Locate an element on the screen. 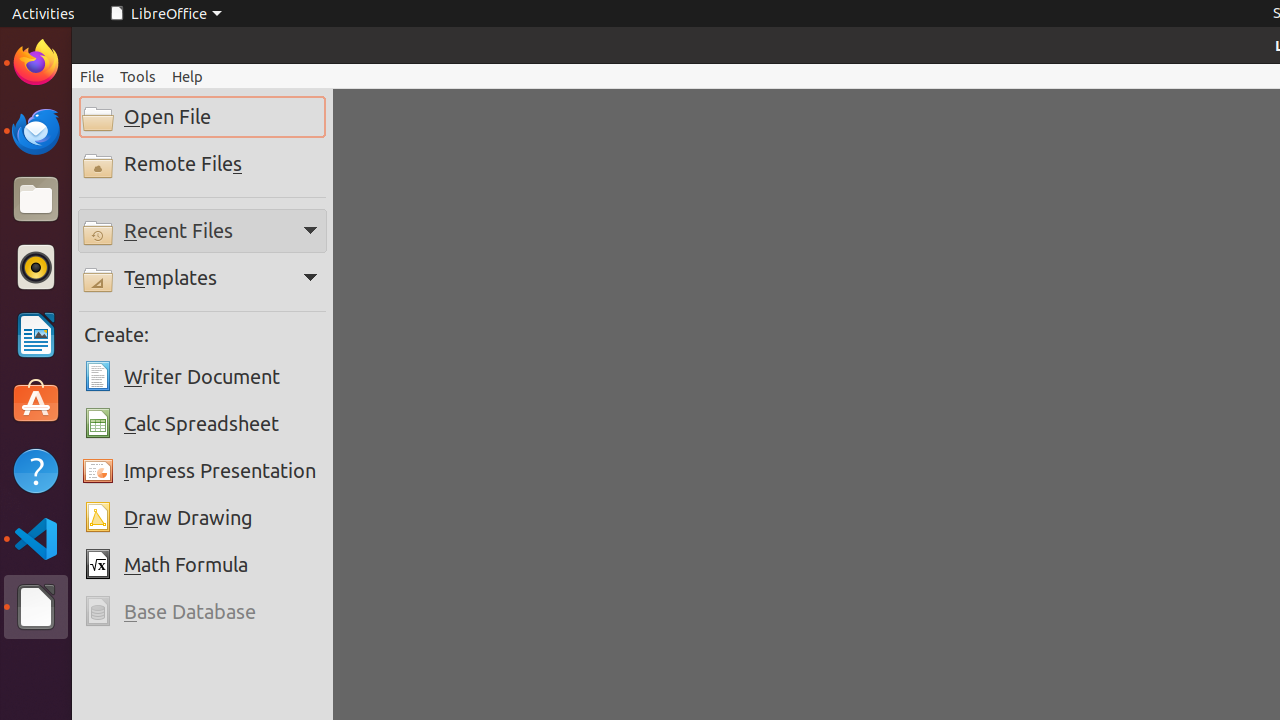  Math Formula is located at coordinates (202, 565).